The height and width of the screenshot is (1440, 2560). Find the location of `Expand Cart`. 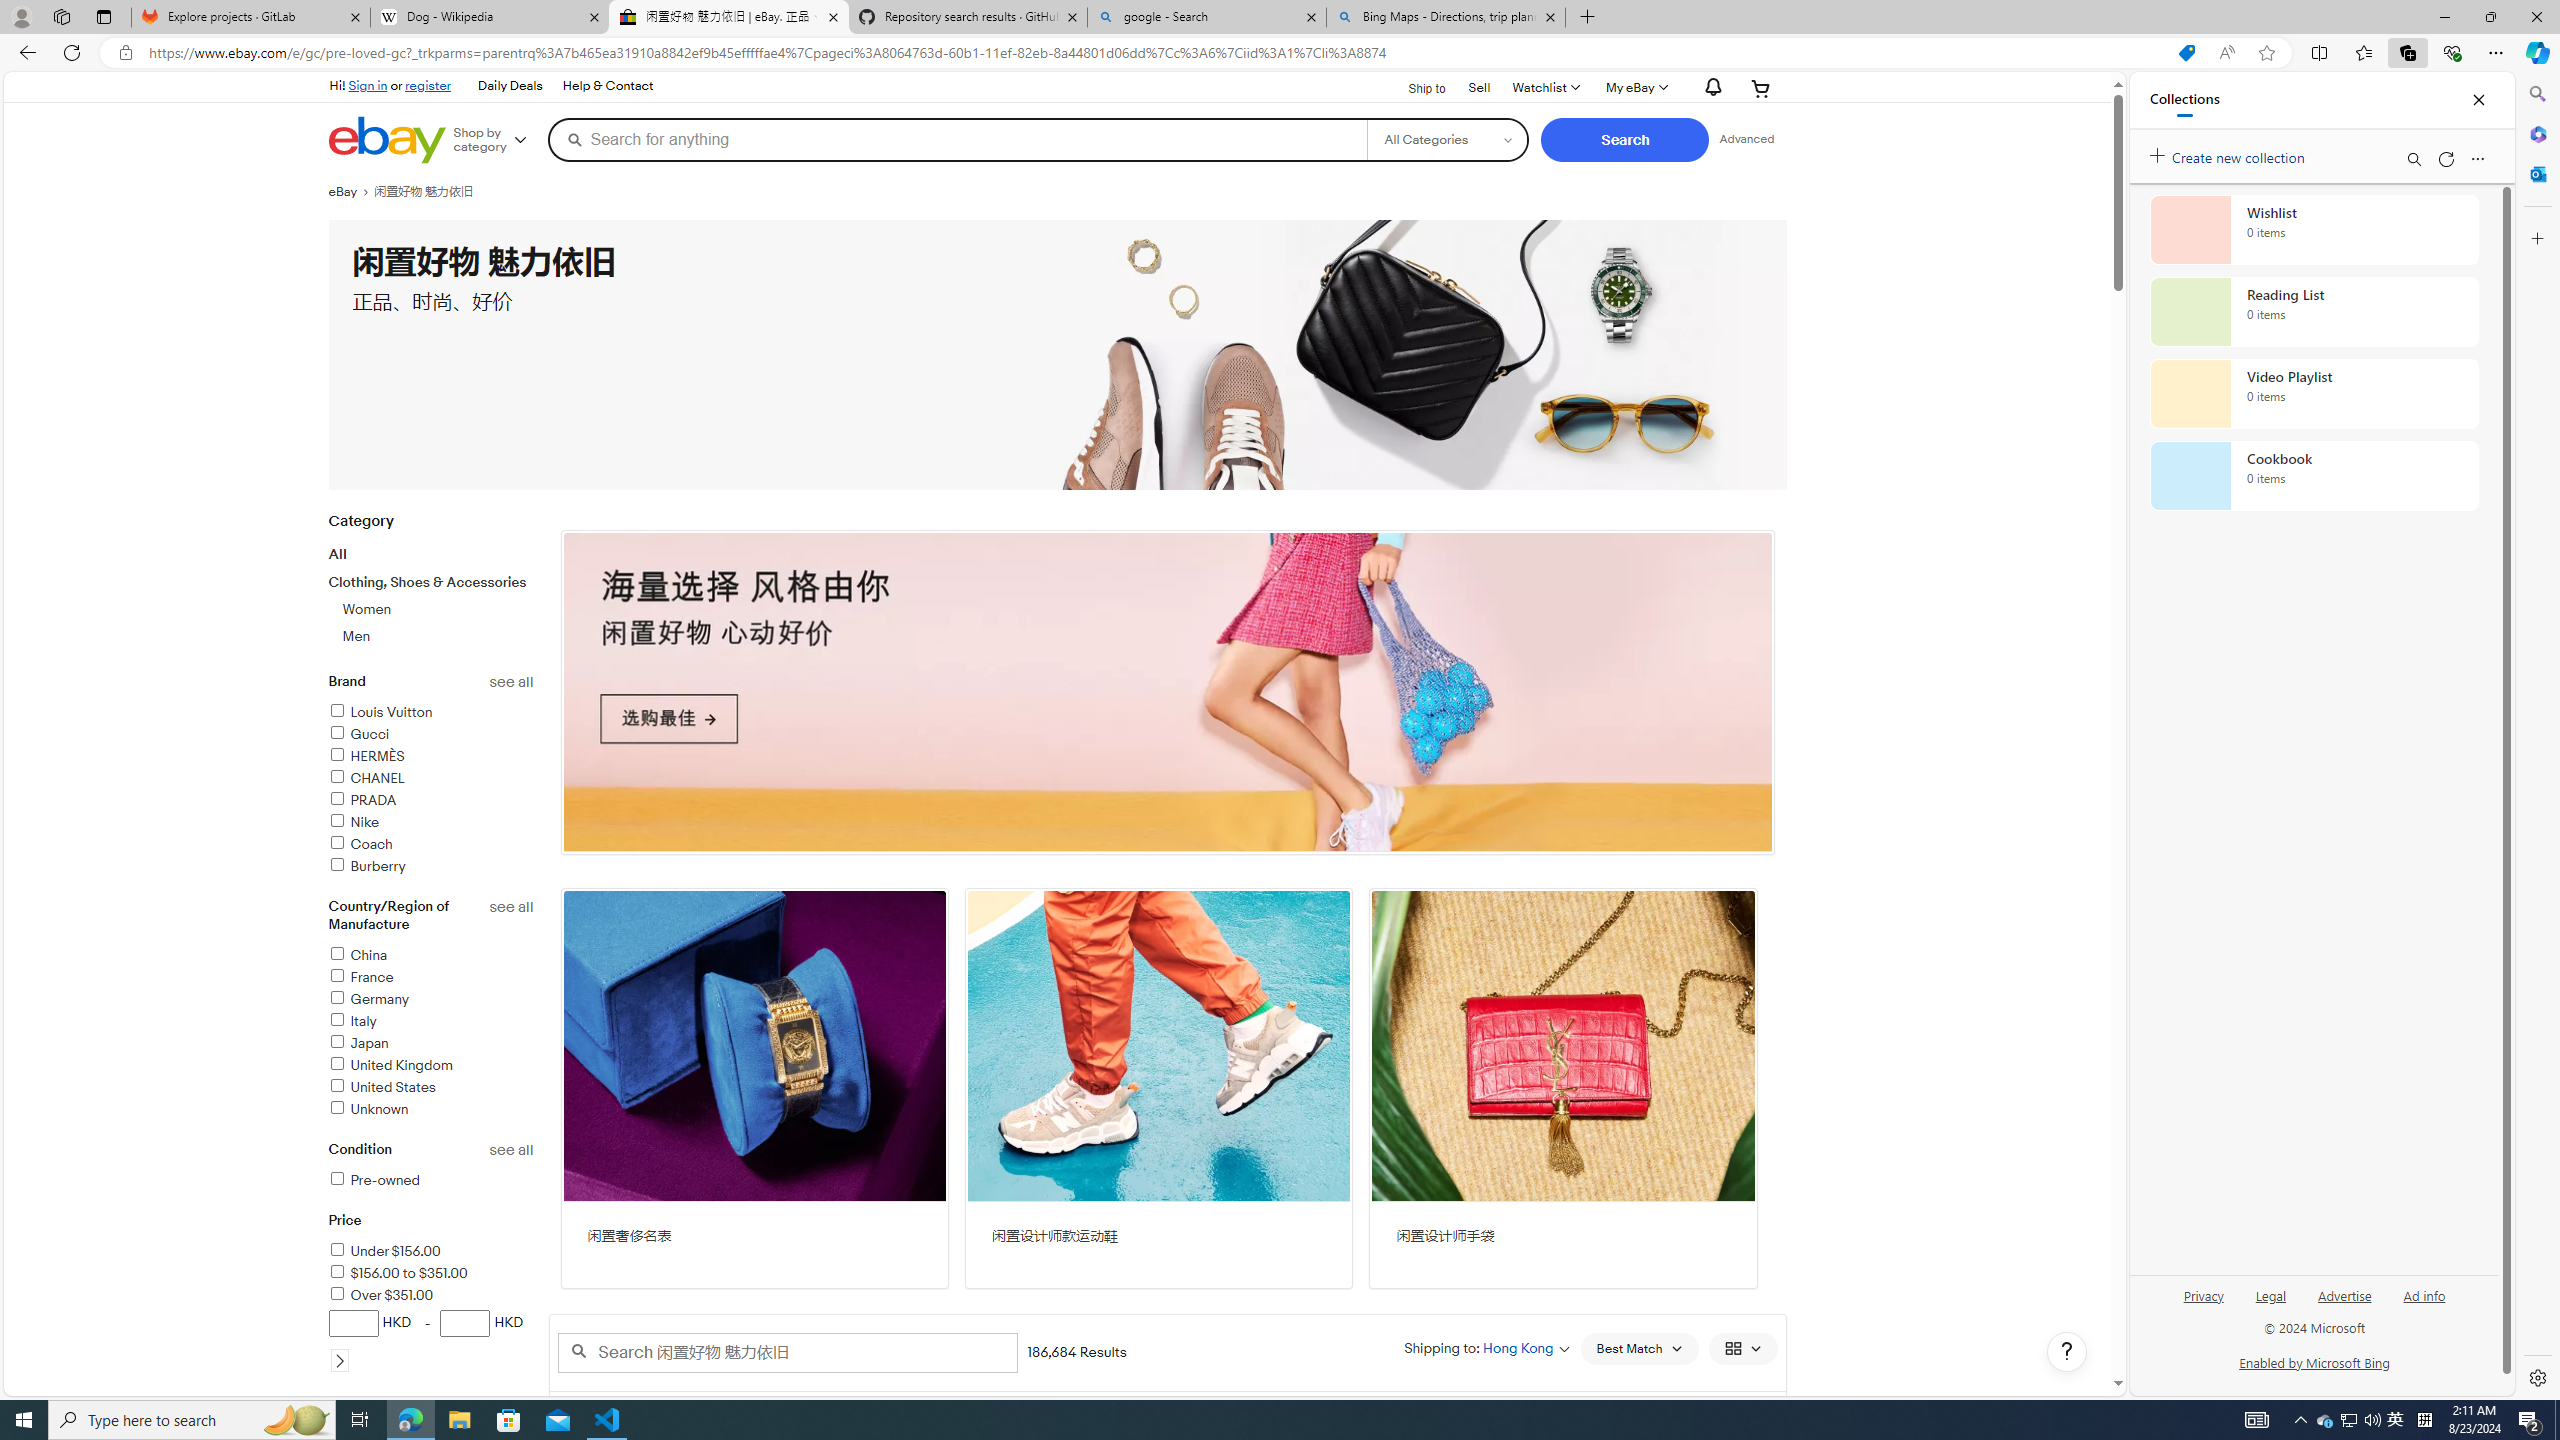

Expand Cart is located at coordinates (1761, 88).